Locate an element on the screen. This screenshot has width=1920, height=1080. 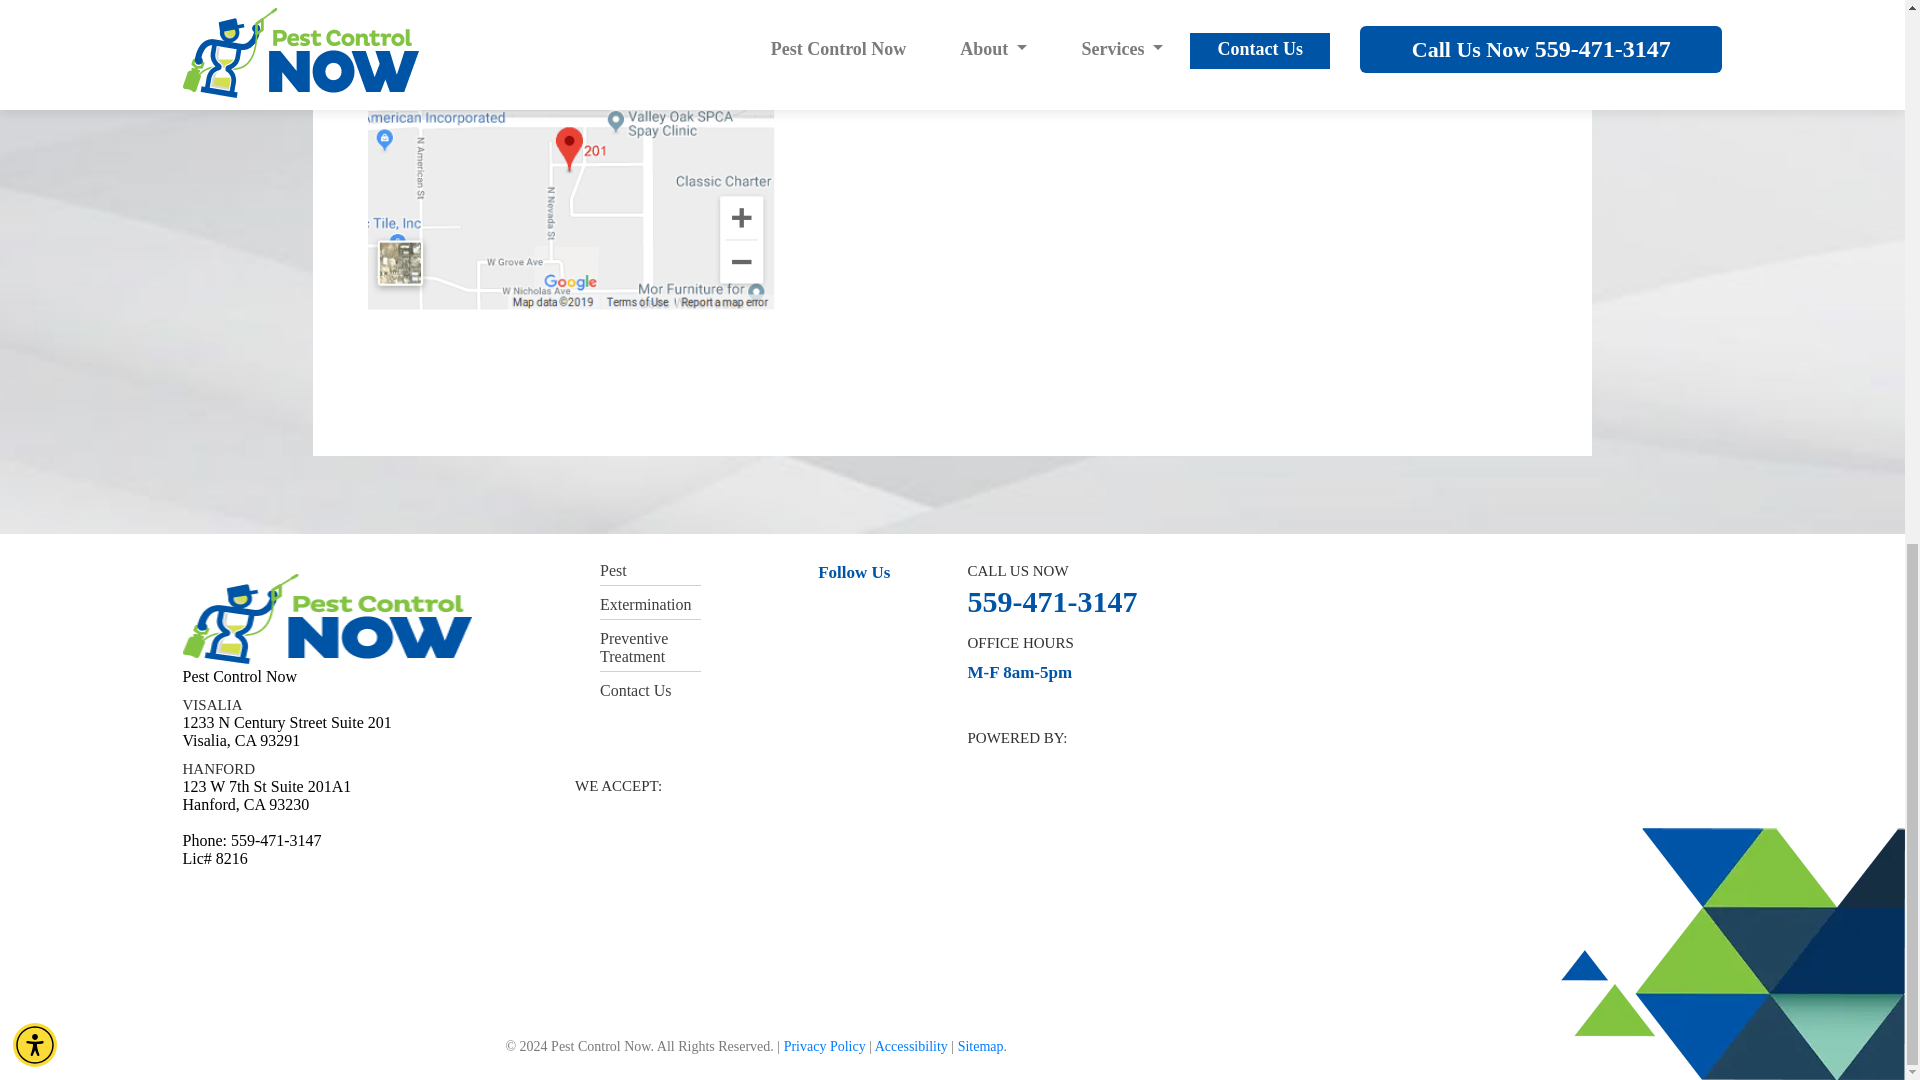
Accessibility is located at coordinates (912, 1046).